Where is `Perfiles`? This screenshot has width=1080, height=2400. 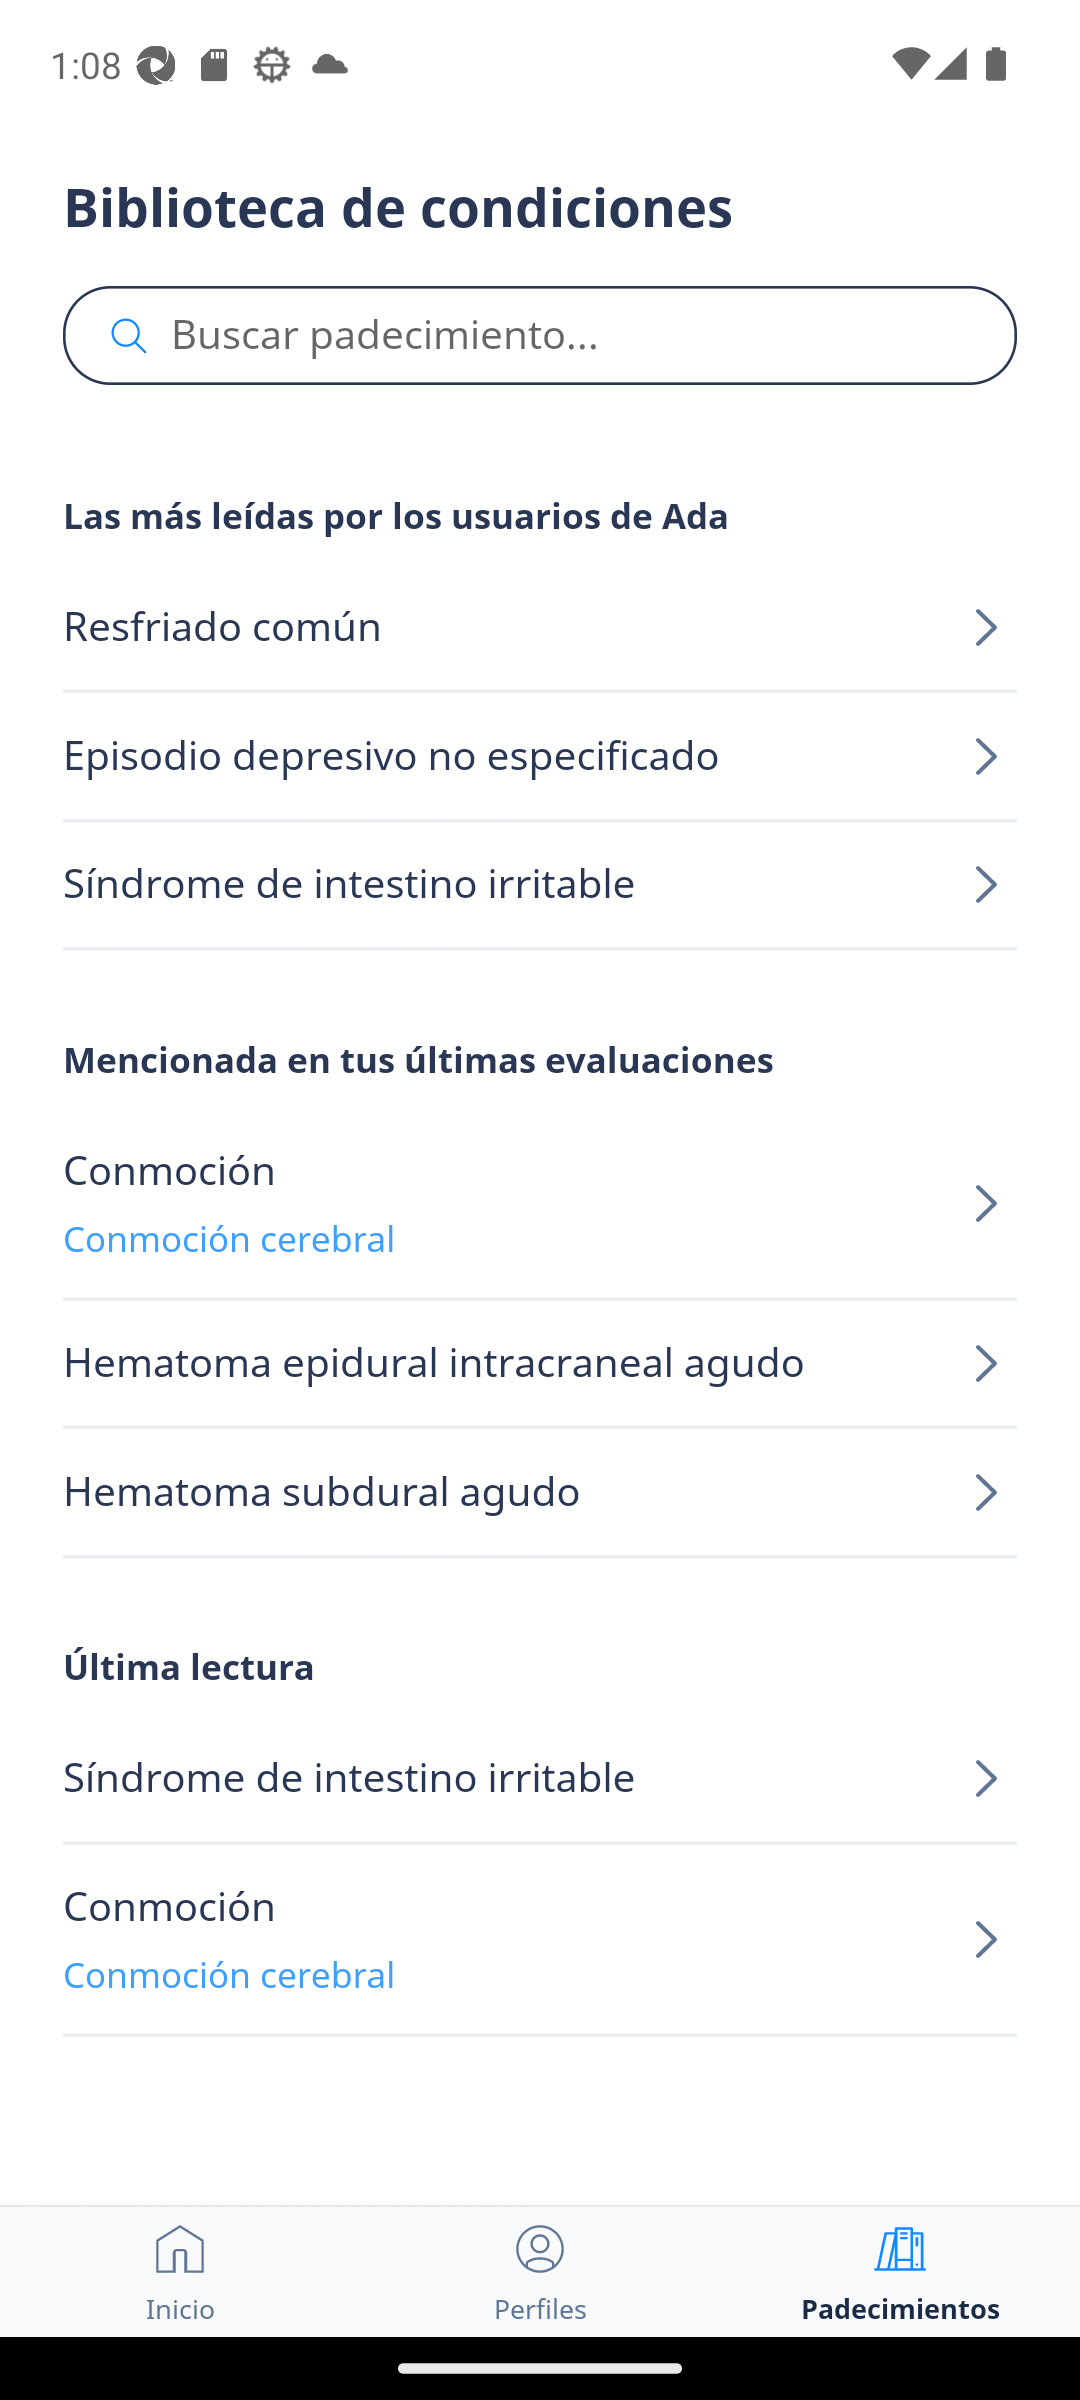
Perfiles is located at coordinates (540, 2272).